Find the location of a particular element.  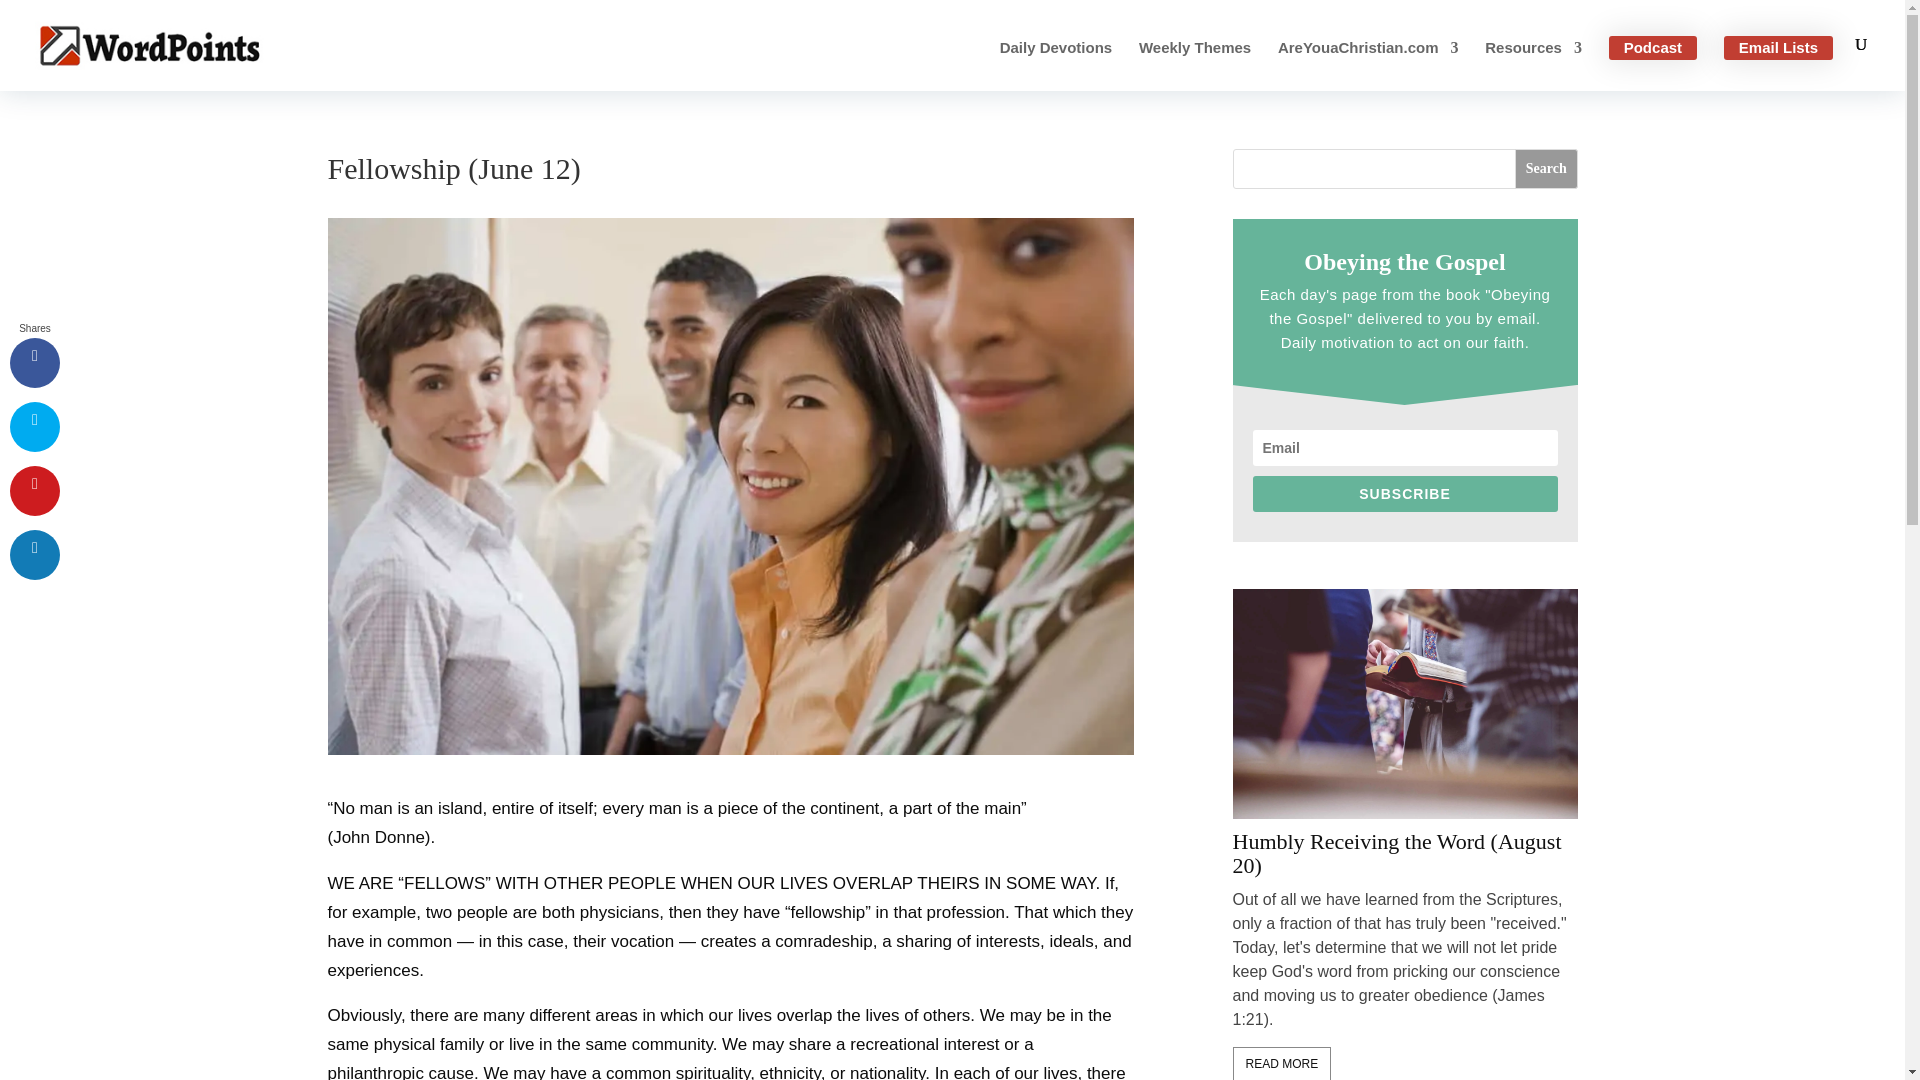

Email Lists is located at coordinates (1778, 48).